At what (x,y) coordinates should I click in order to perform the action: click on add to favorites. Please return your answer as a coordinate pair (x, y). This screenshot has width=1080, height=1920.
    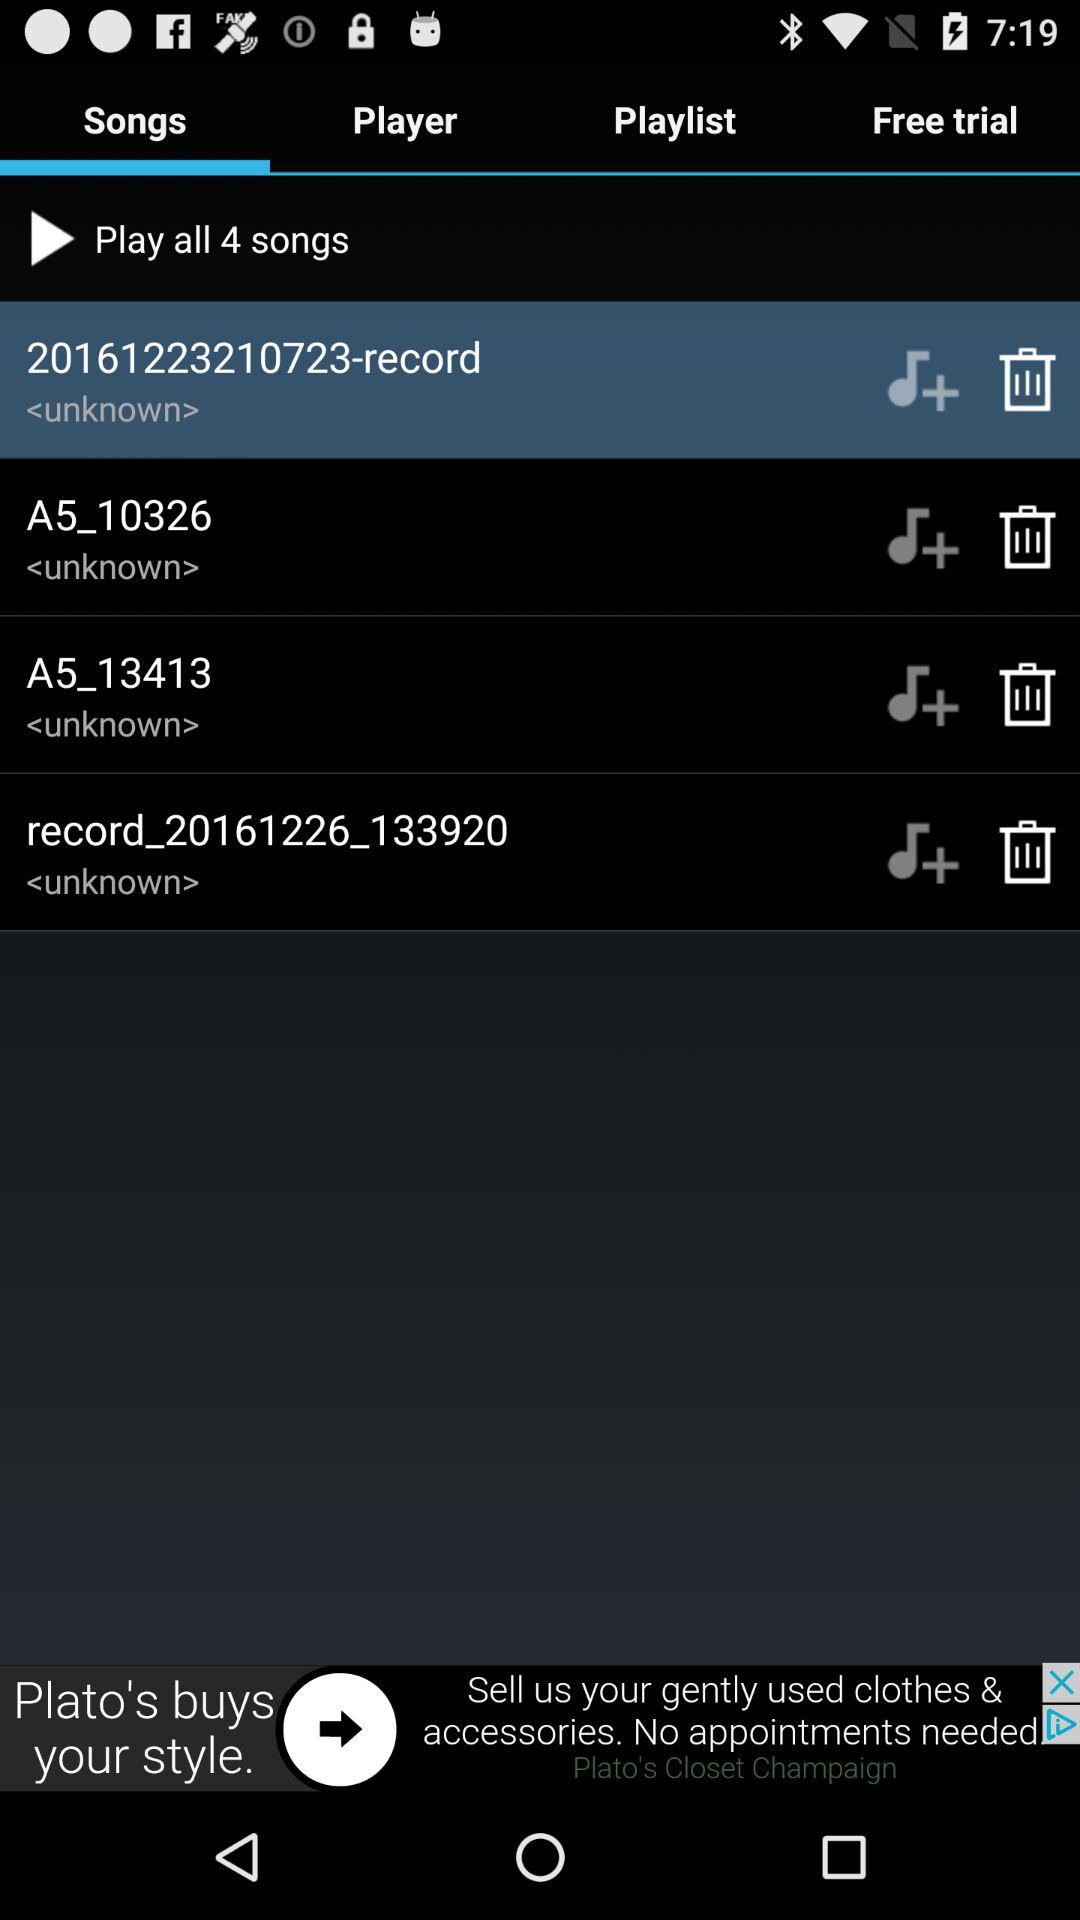
    Looking at the image, I should click on (922, 852).